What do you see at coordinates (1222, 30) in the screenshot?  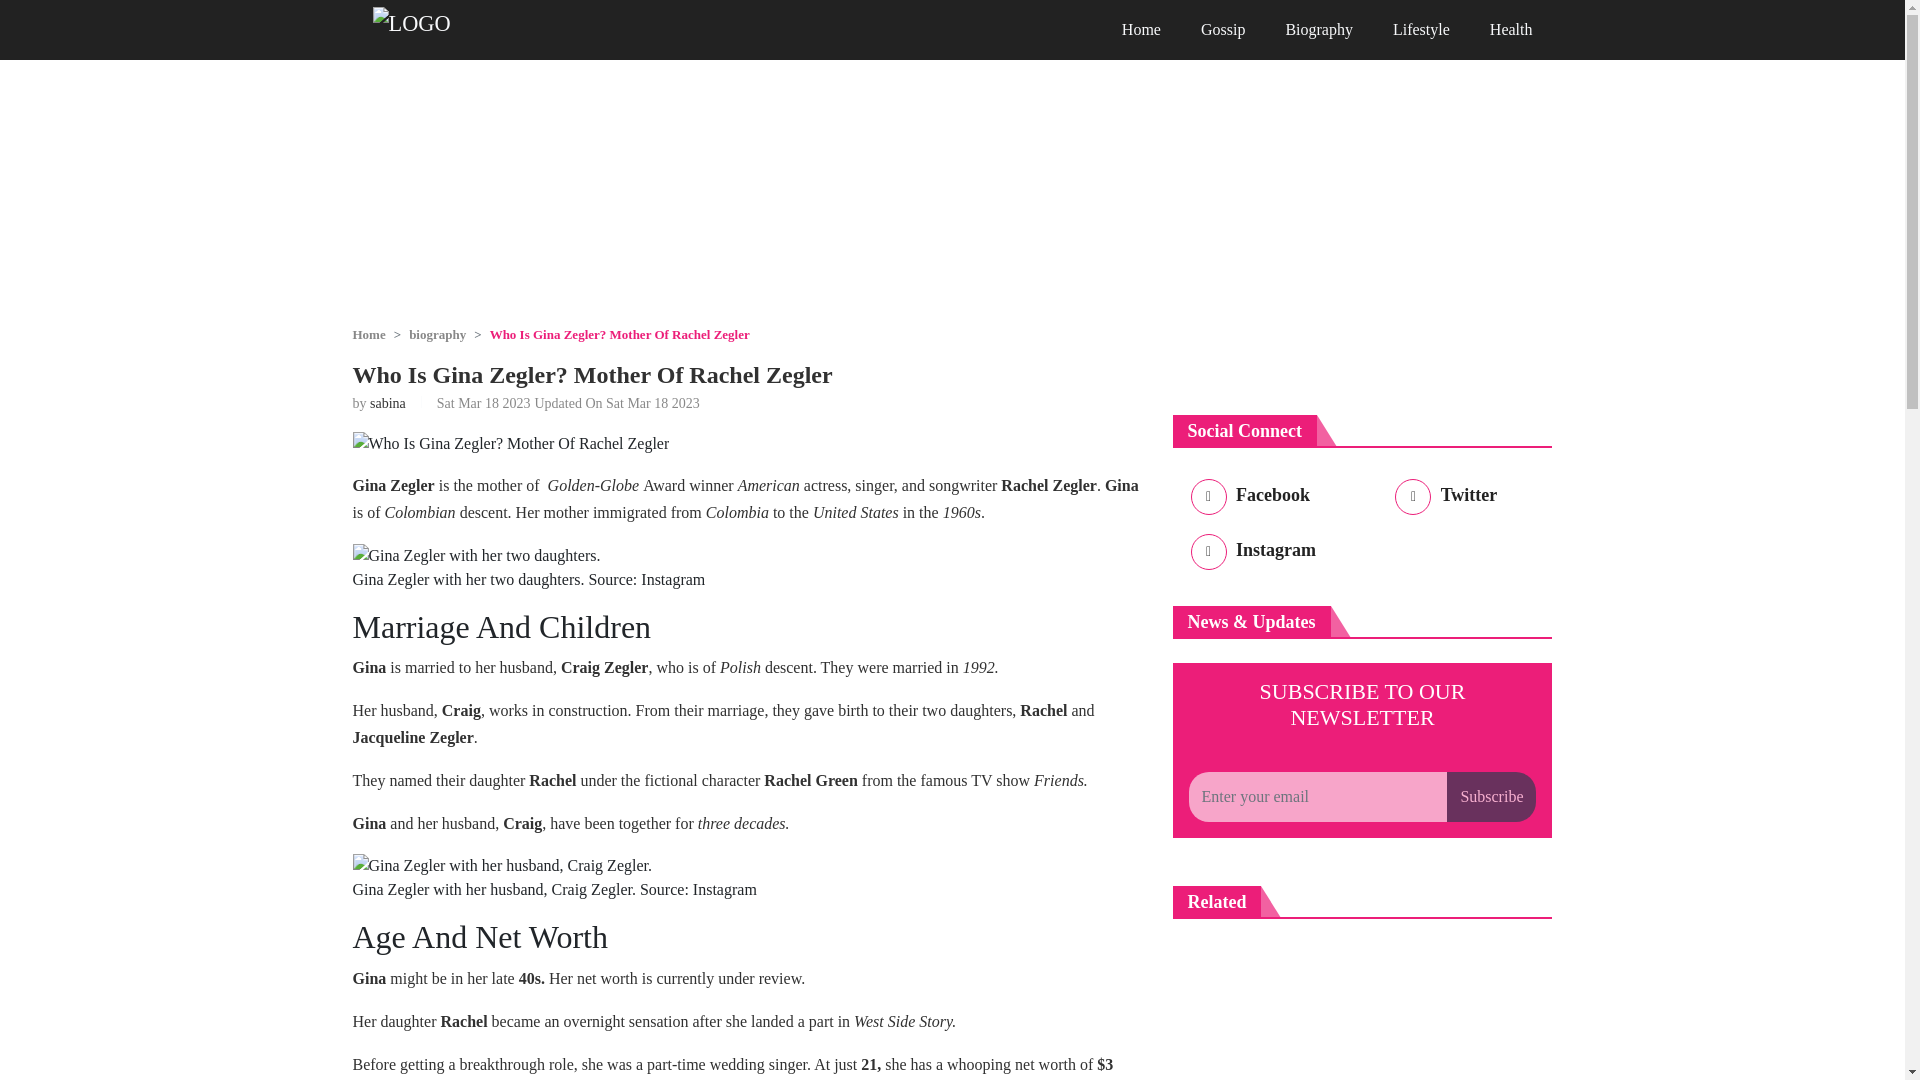 I see `Gossip` at bounding box center [1222, 30].